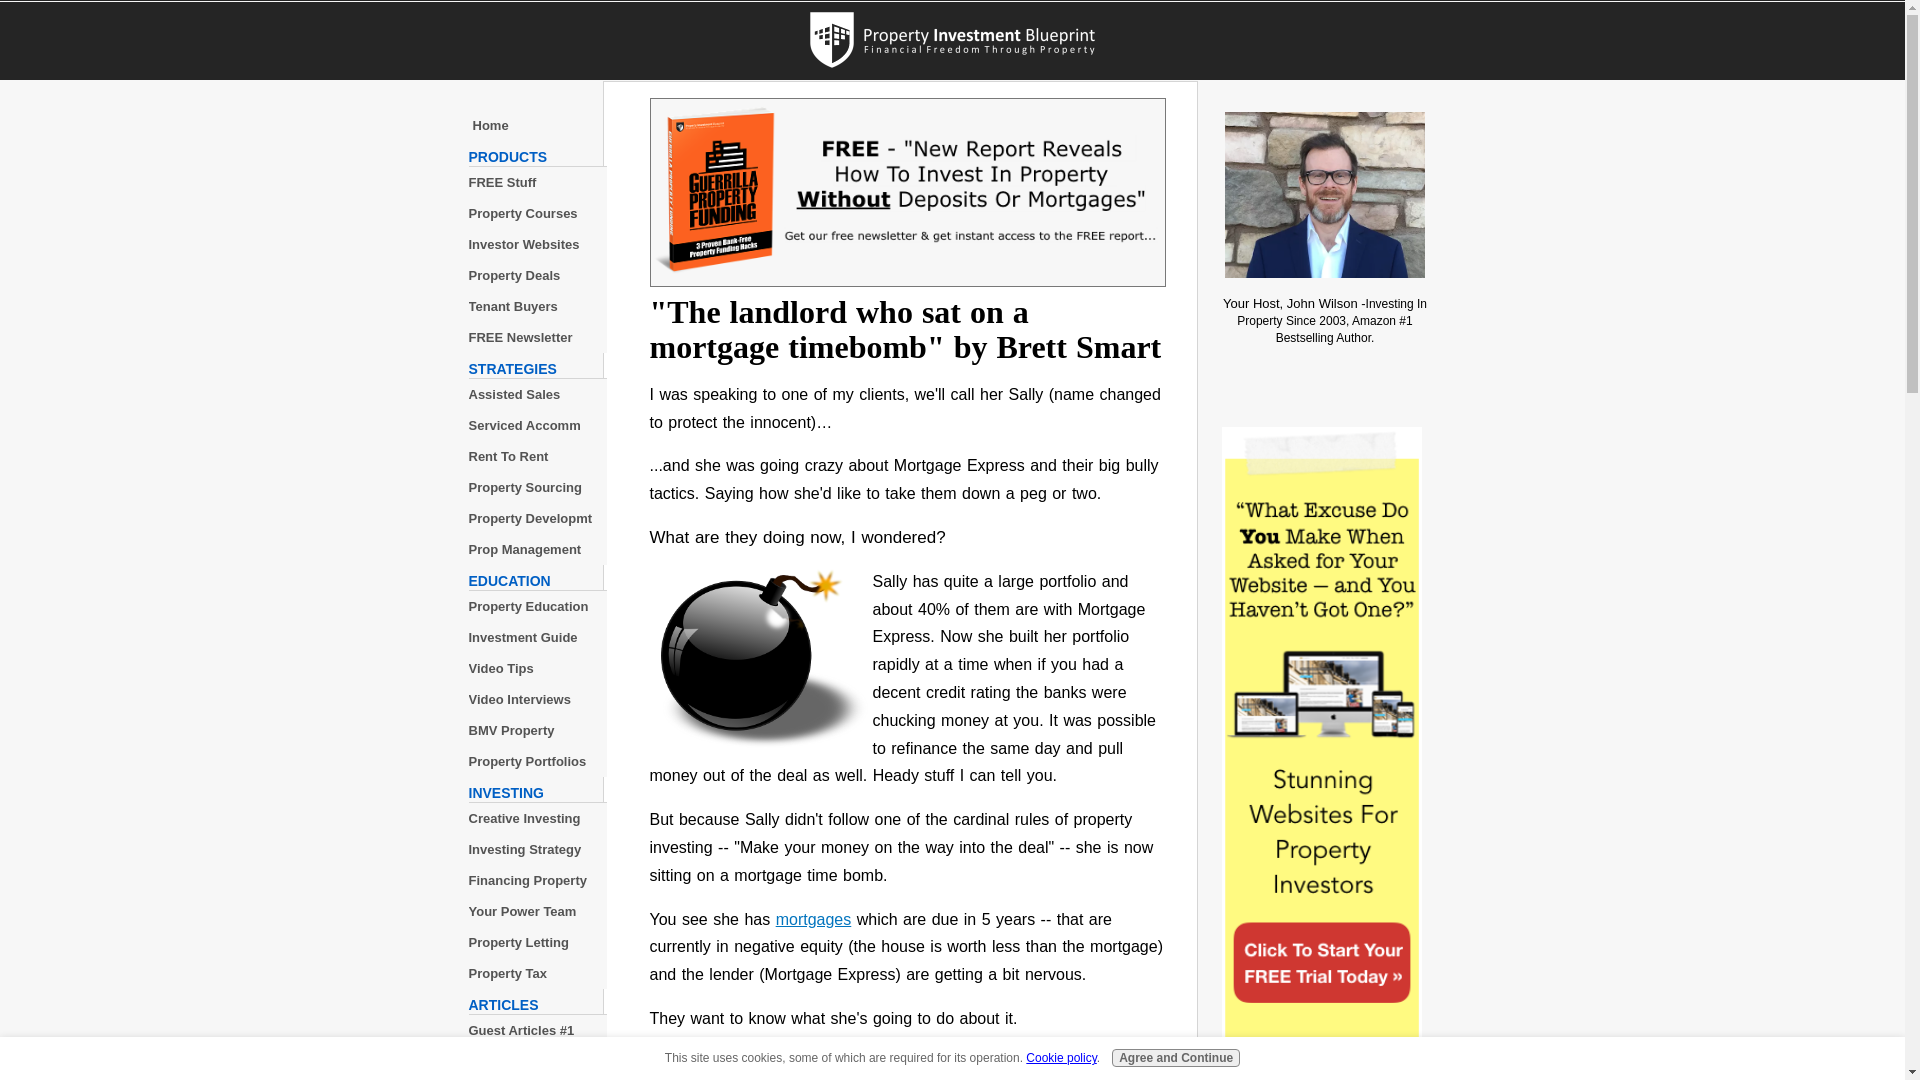 This screenshot has height=1080, width=1920. I want to click on mortgages, so click(814, 919).